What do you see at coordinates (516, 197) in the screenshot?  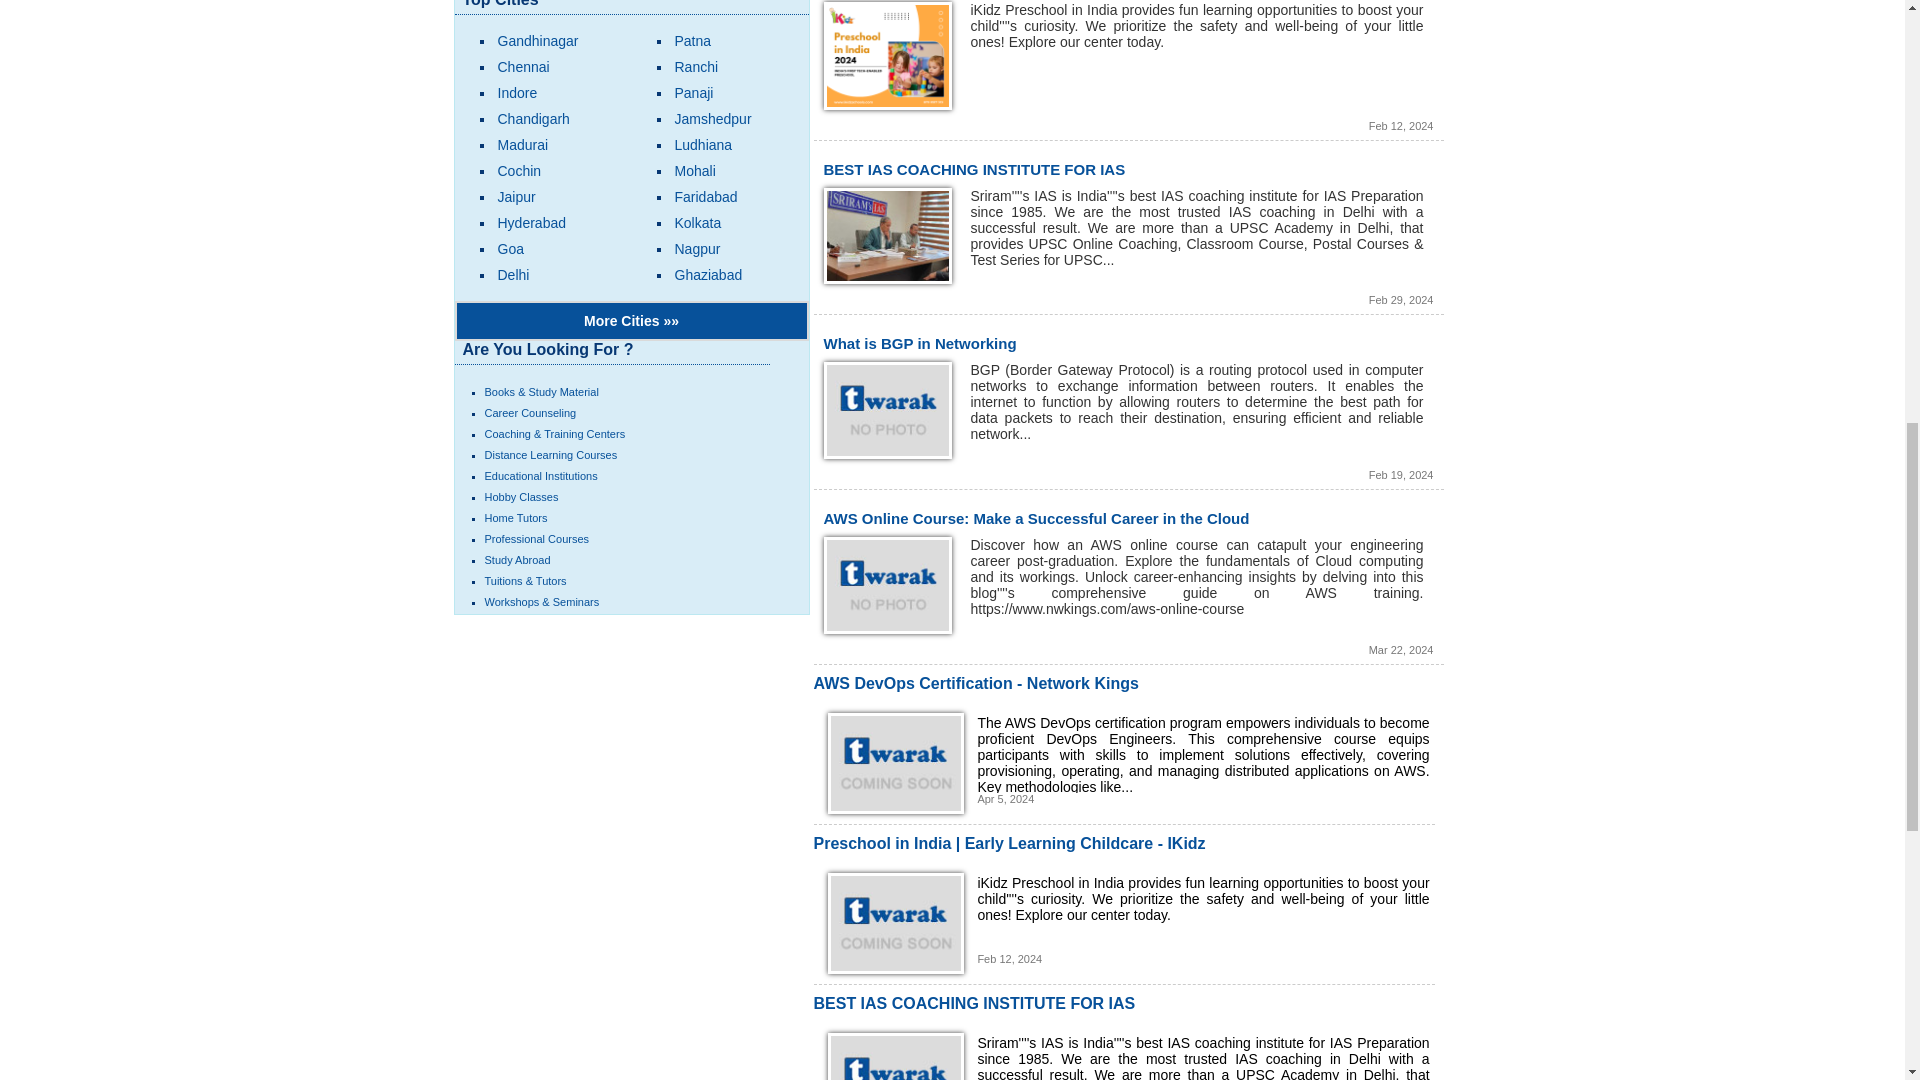 I see `Jaipur` at bounding box center [516, 197].